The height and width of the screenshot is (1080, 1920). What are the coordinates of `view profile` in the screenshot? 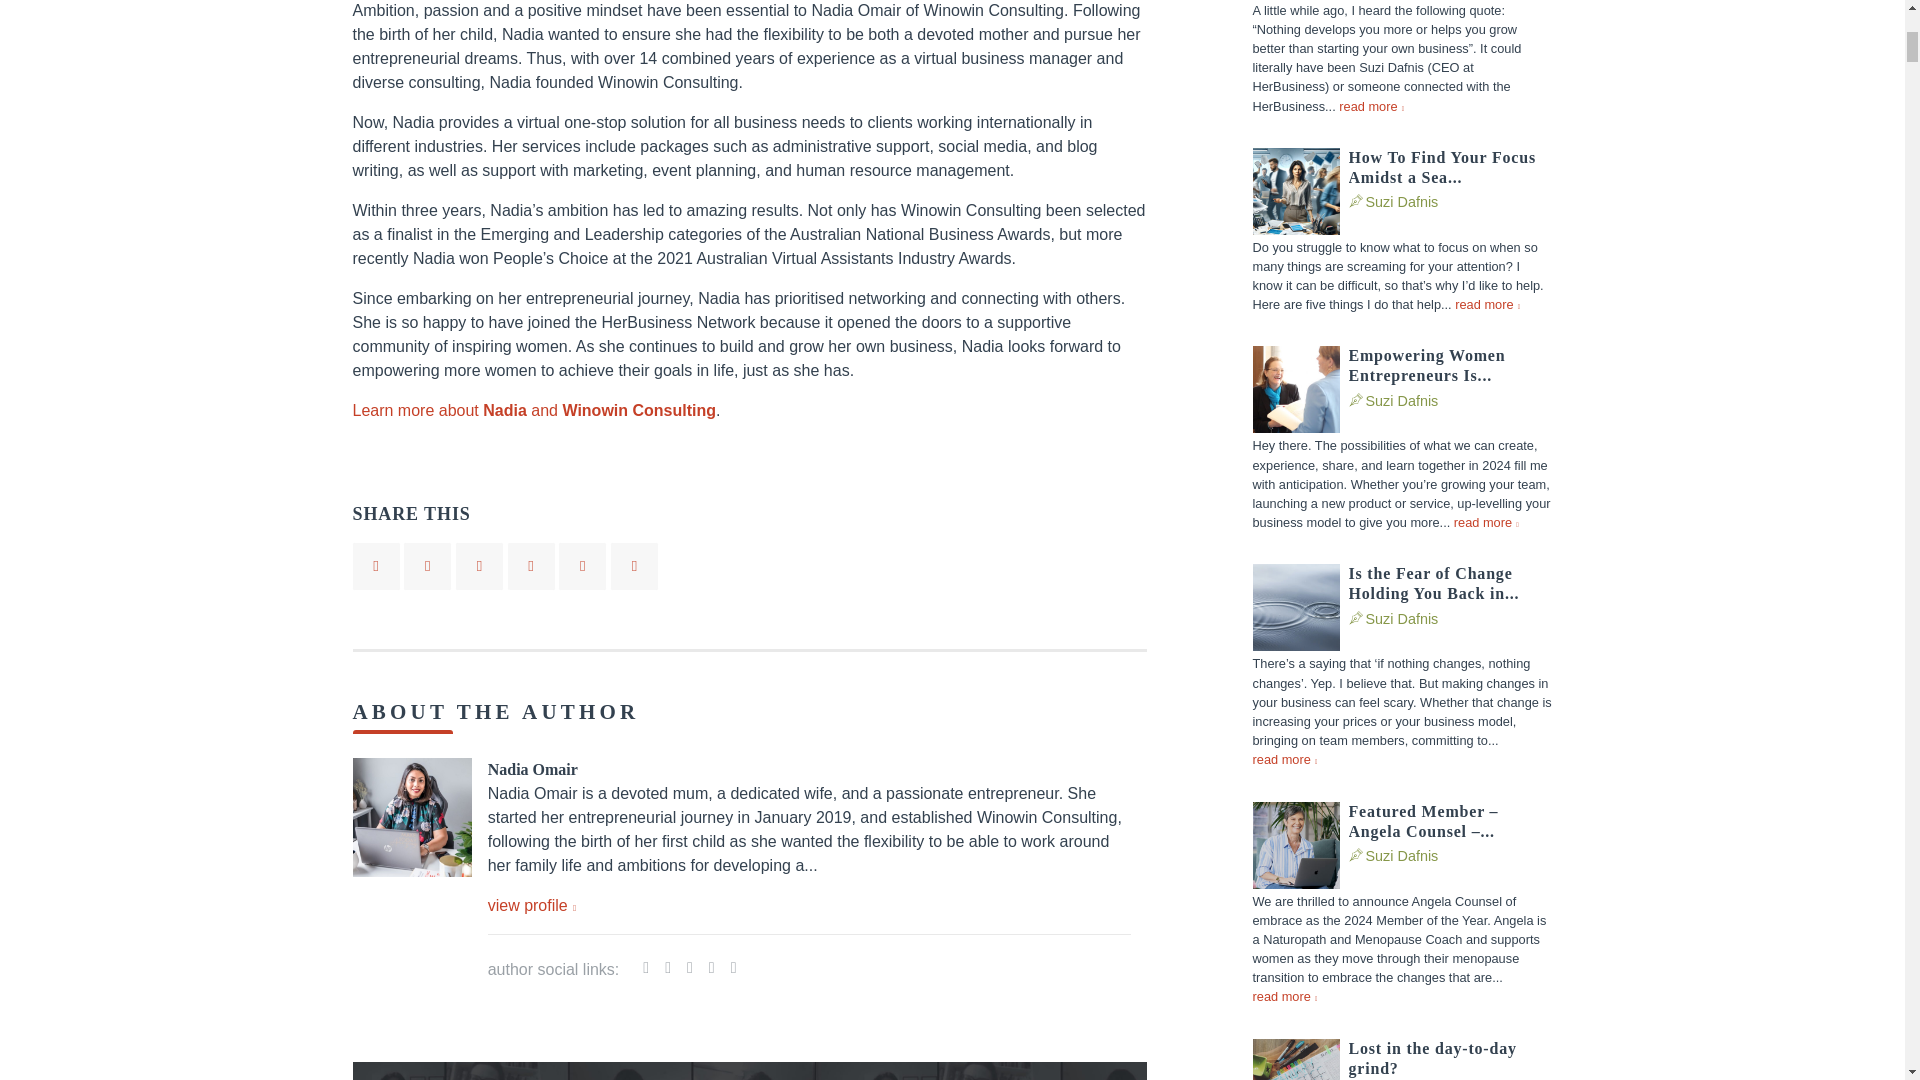 It's located at (532, 906).